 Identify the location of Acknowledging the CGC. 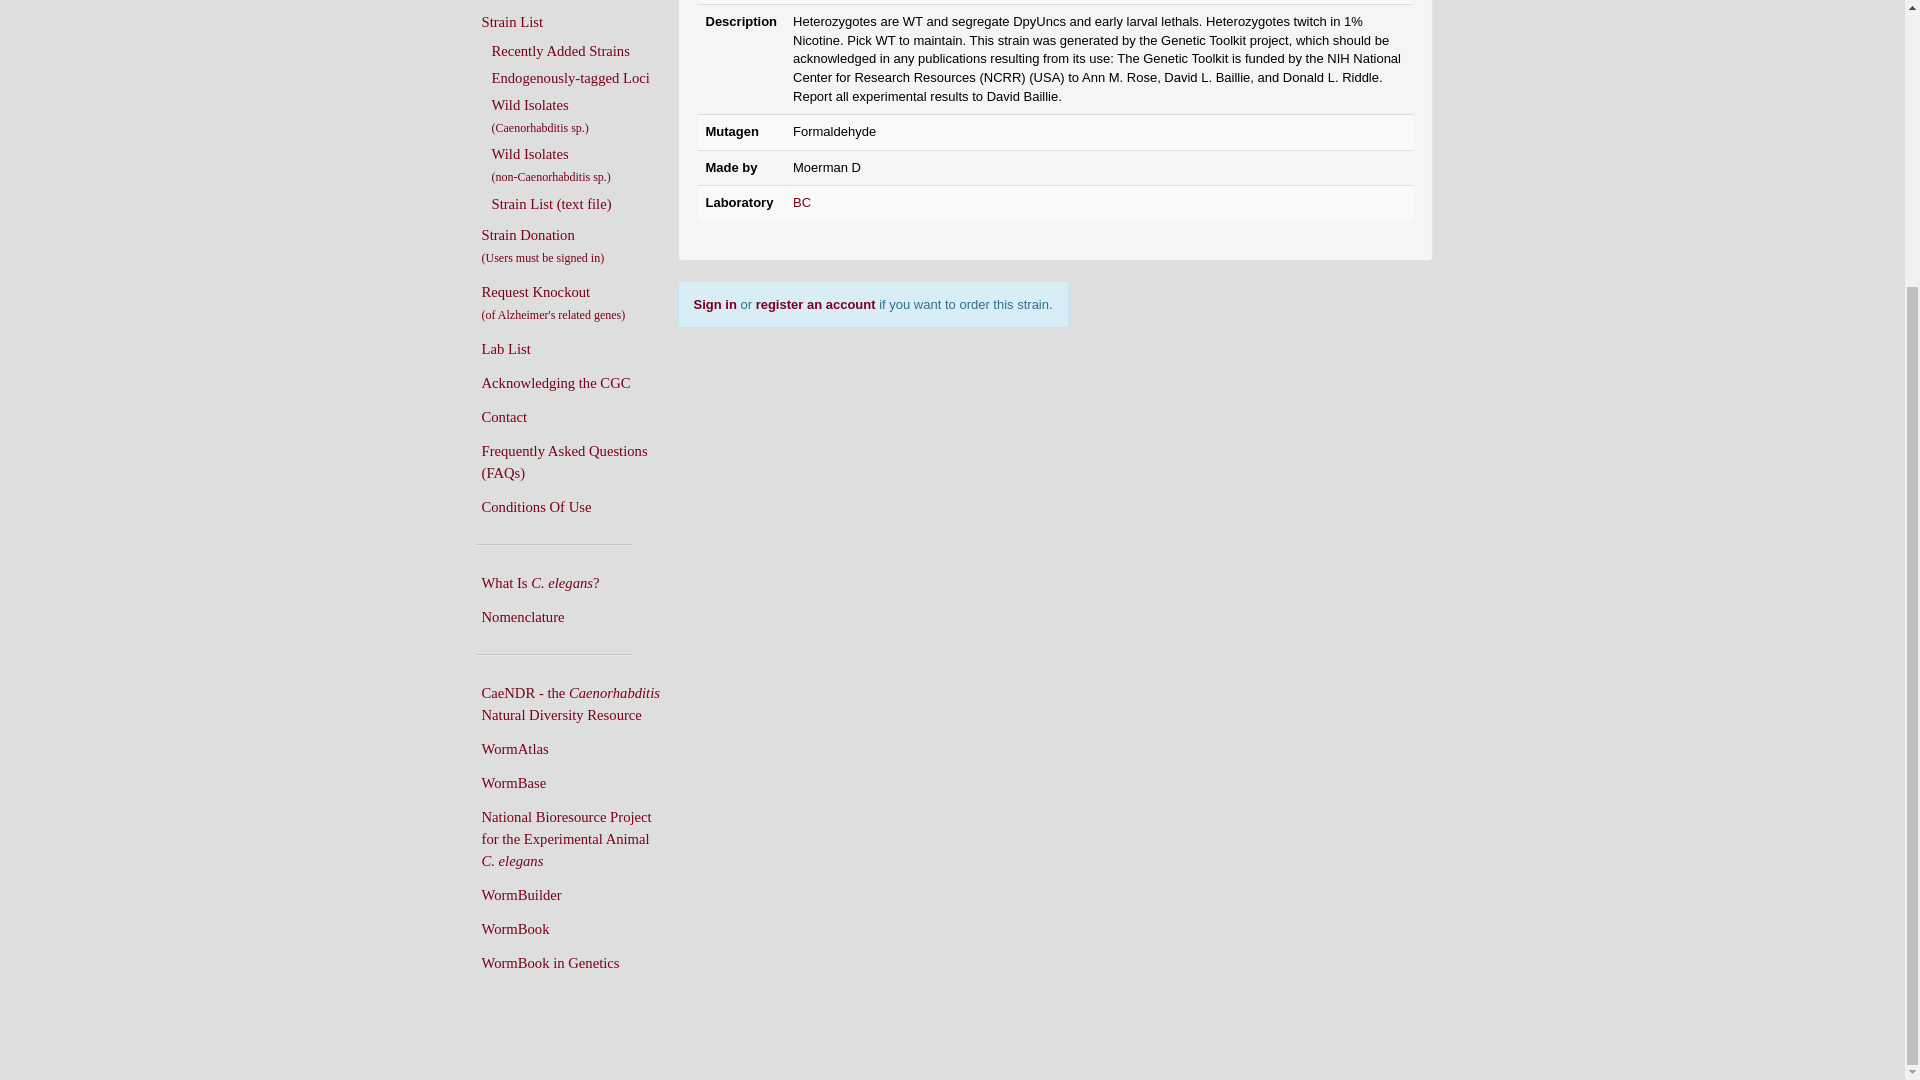
(574, 382).